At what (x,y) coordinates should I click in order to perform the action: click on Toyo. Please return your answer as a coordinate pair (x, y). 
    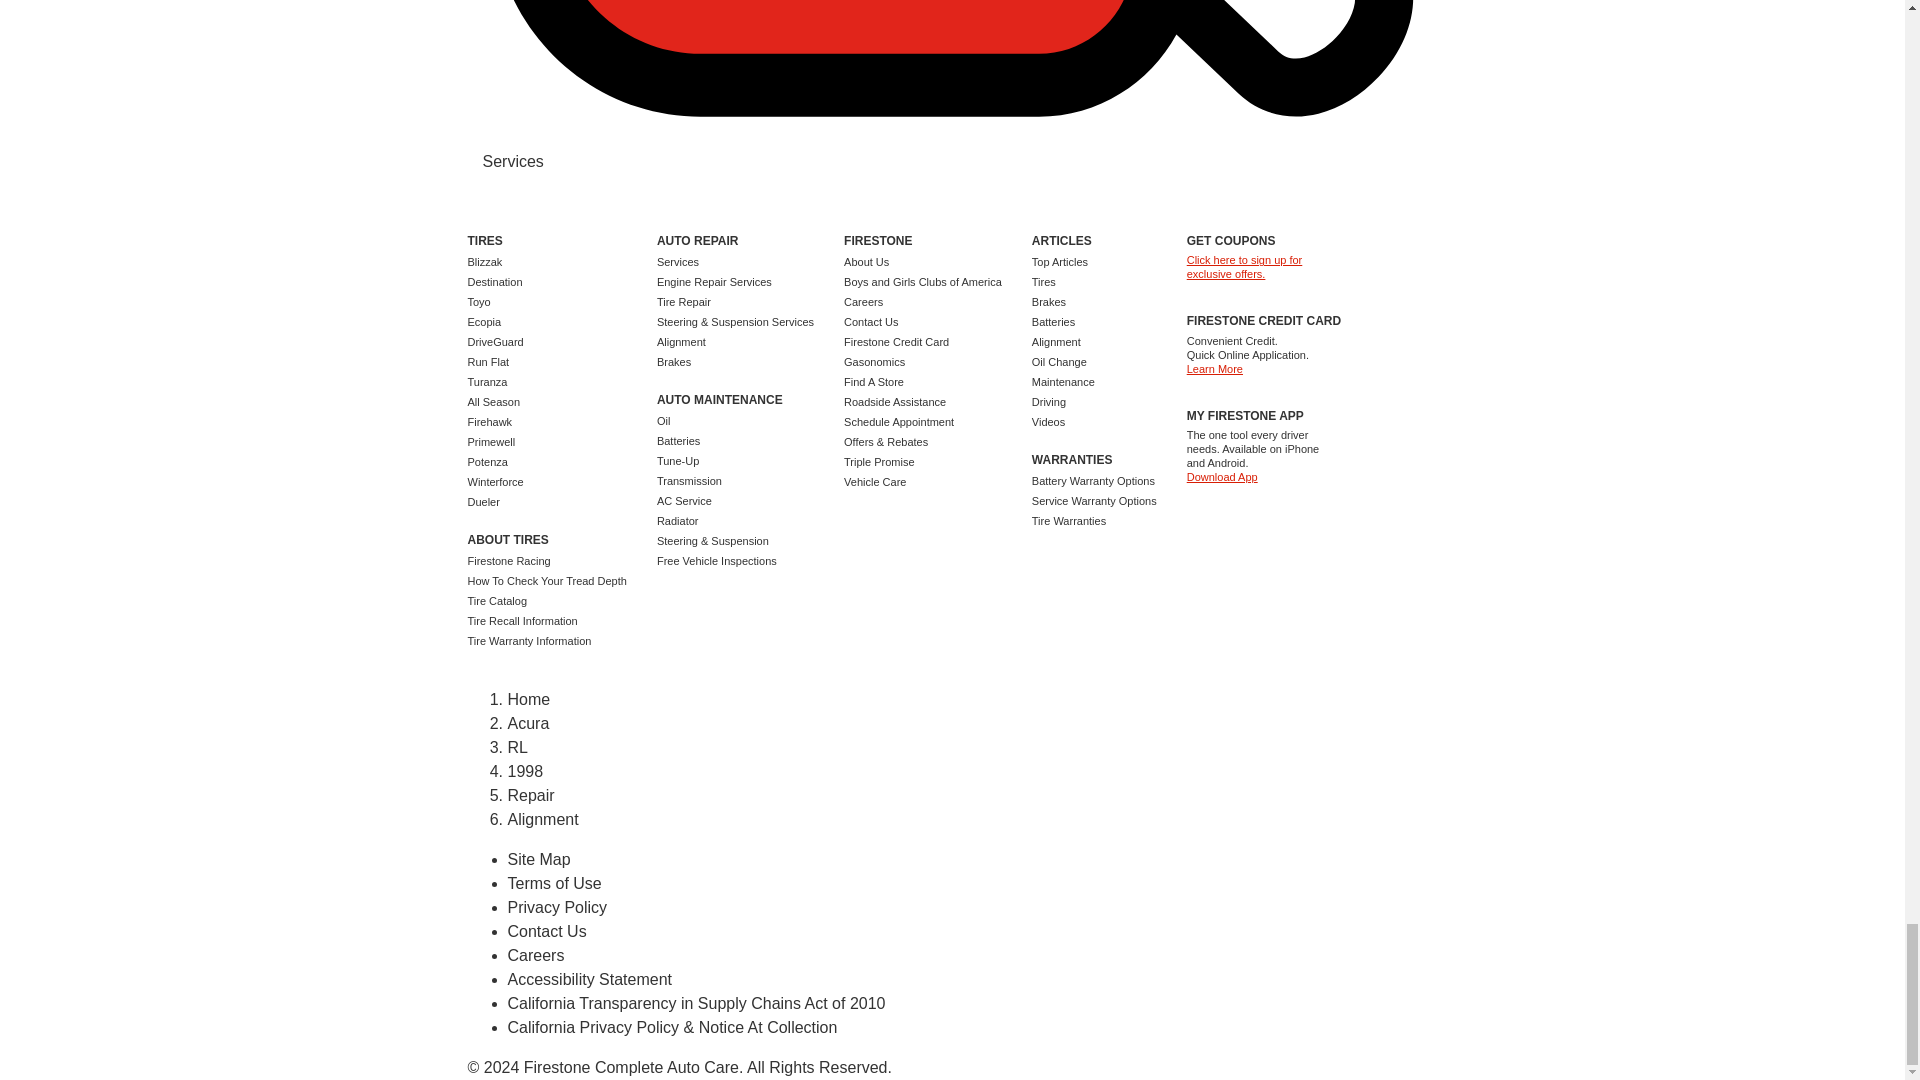
    Looking at the image, I should click on (480, 301).